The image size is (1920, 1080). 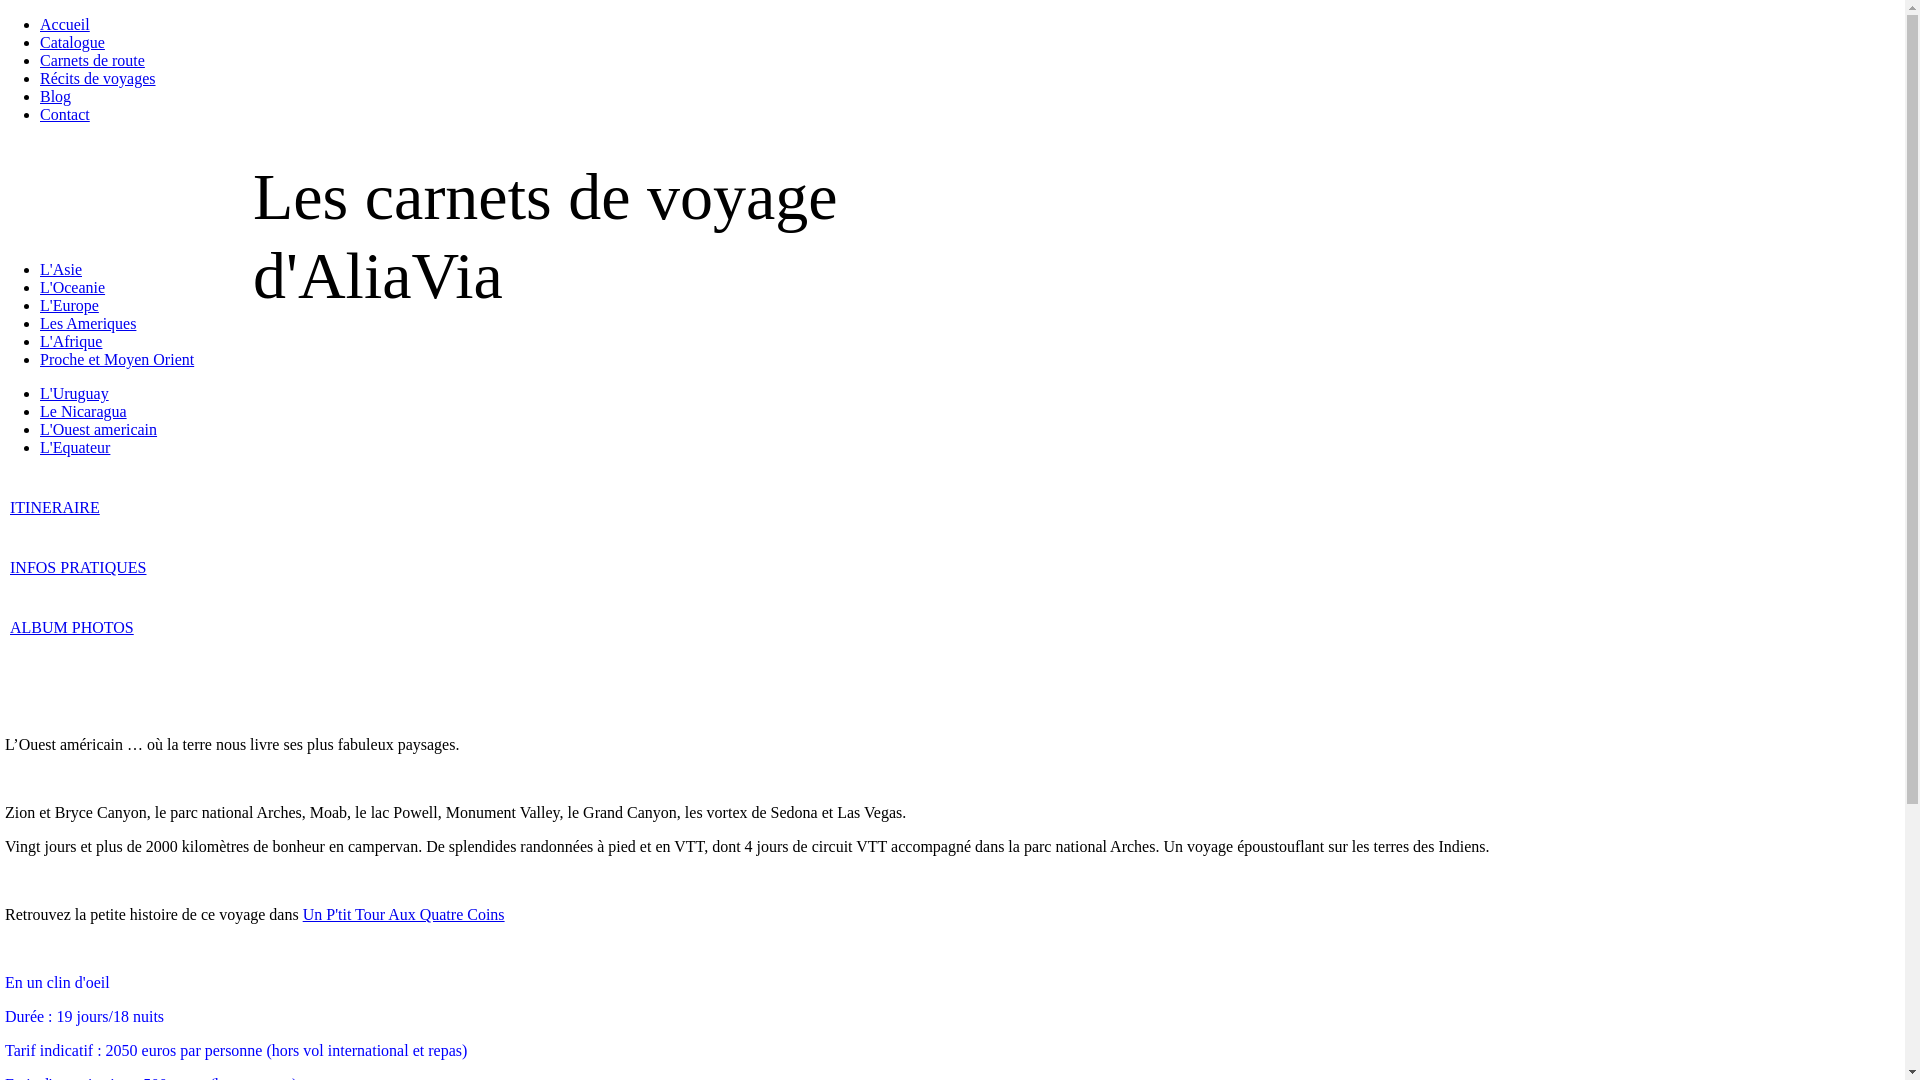 I want to click on Proche et Moyen Orient, so click(x=117, y=360).